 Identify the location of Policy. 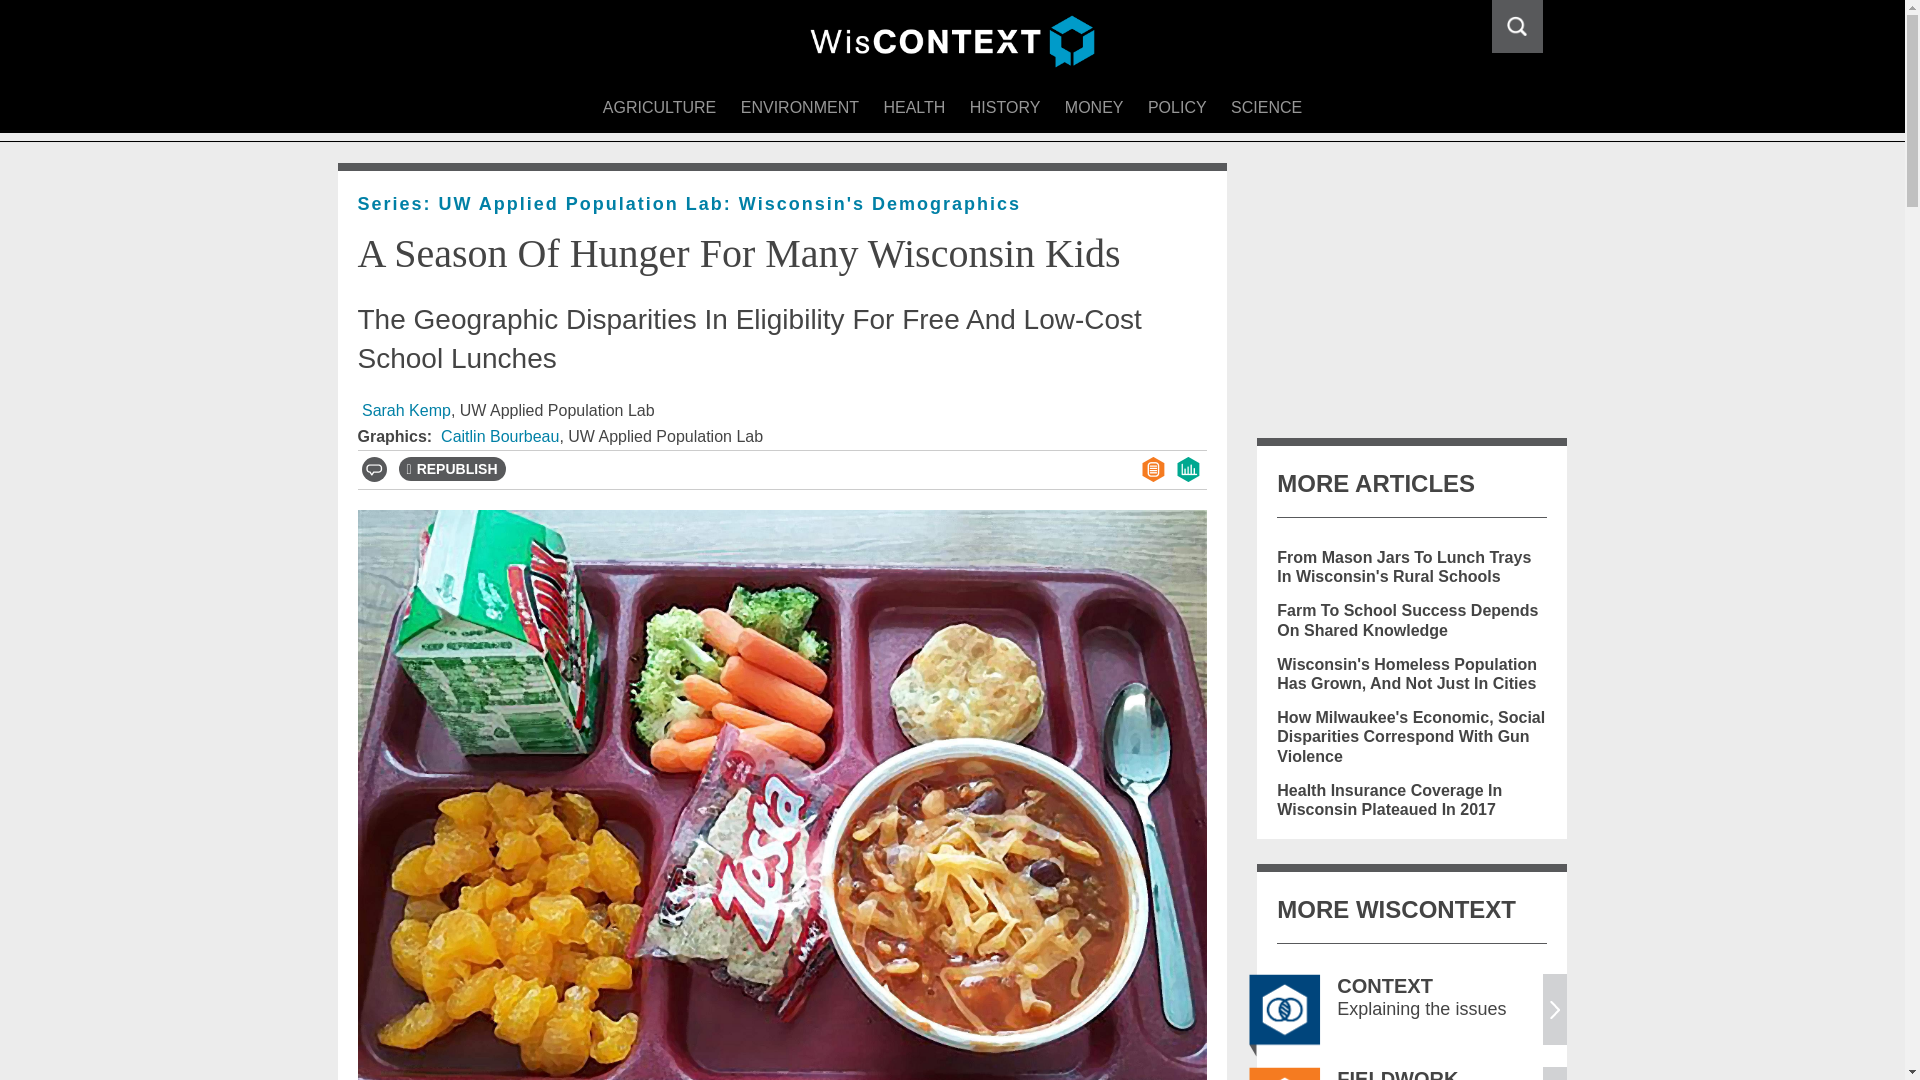
(1178, 108).